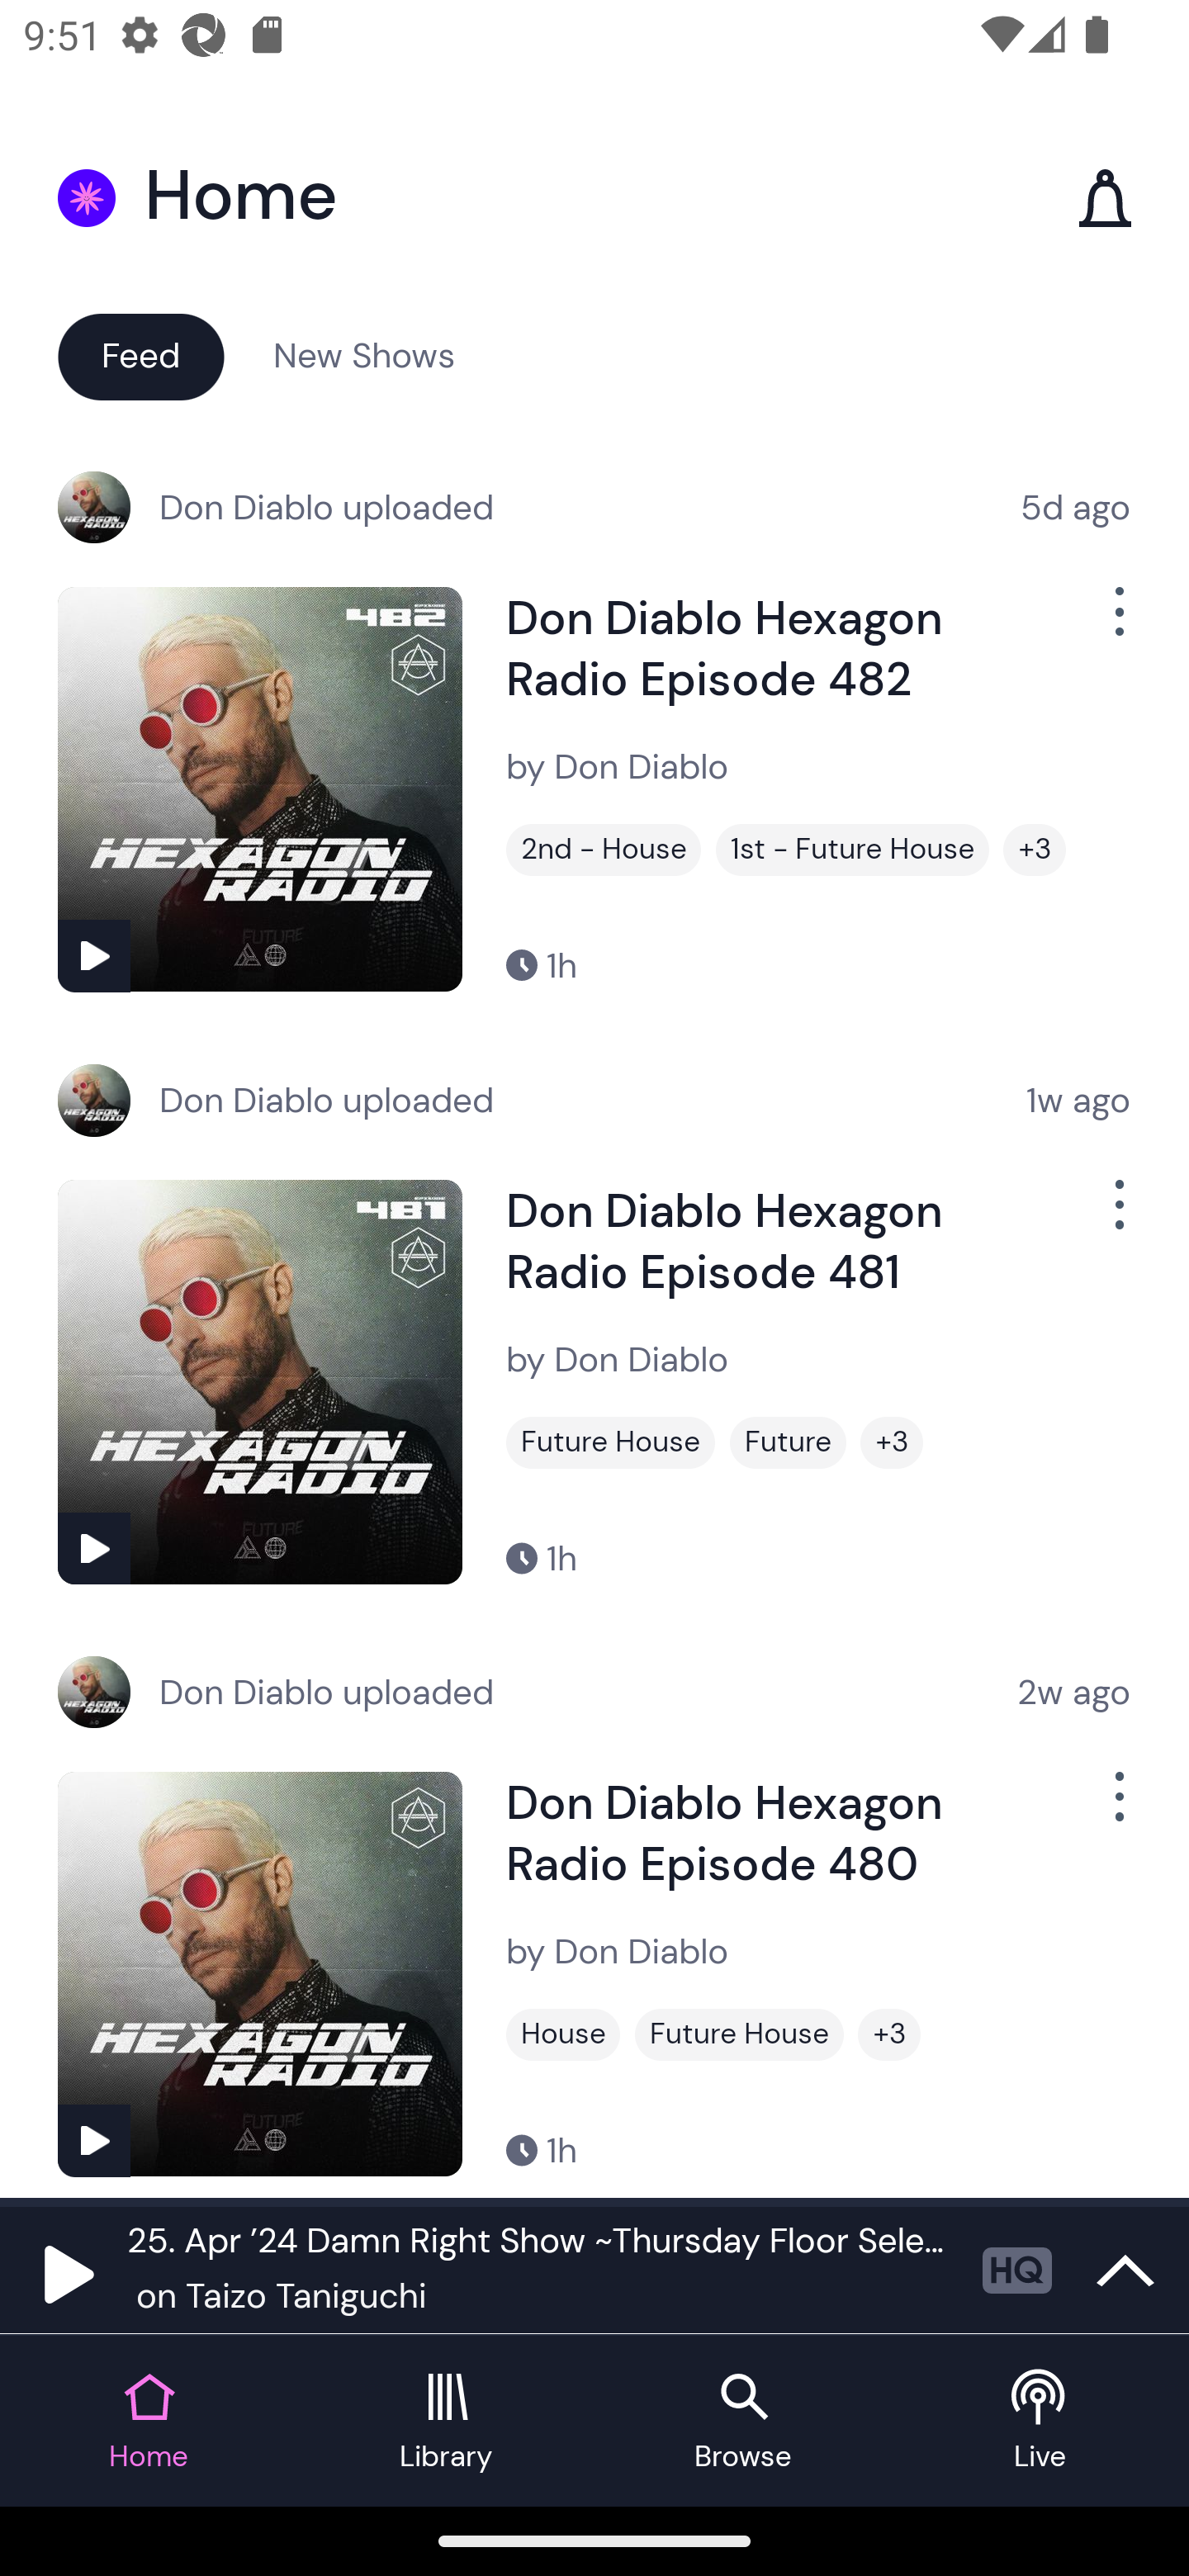 The width and height of the screenshot is (1189, 2576). What do you see at coordinates (563, 2034) in the screenshot?
I see `House` at bounding box center [563, 2034].